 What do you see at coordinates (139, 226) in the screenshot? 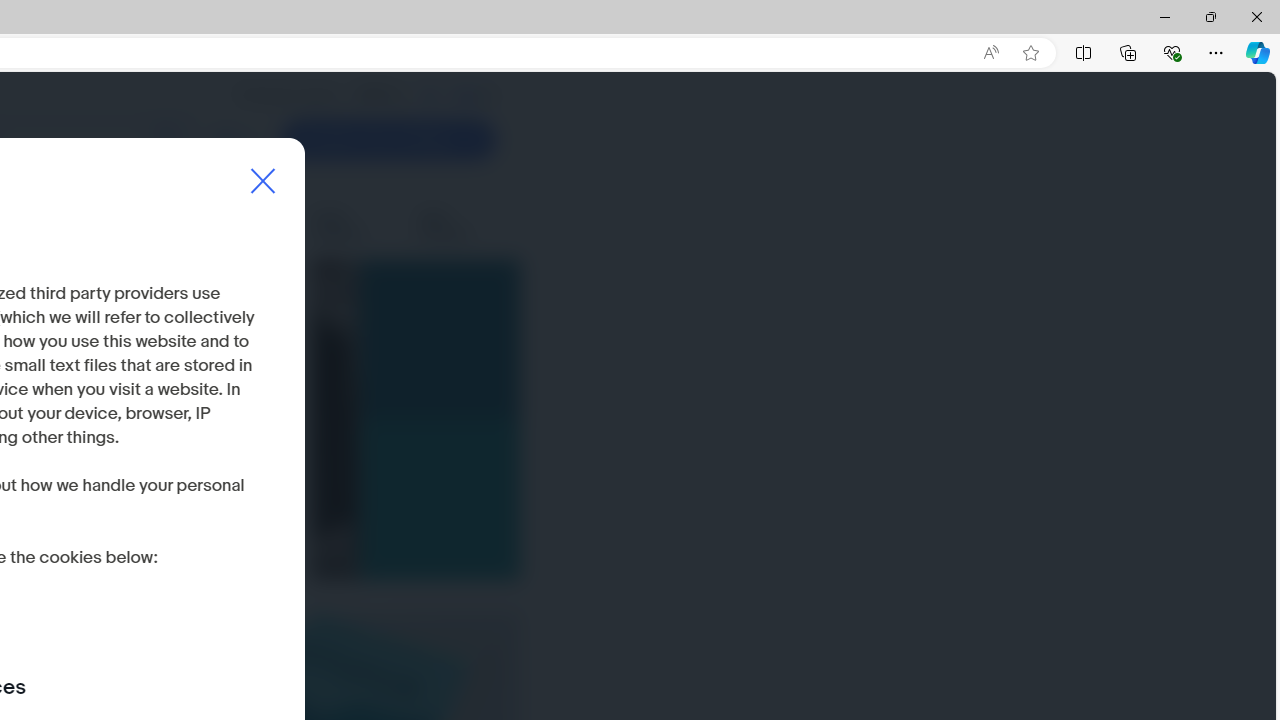
I see `Regulations & policies` at bounding box center [139, 226].